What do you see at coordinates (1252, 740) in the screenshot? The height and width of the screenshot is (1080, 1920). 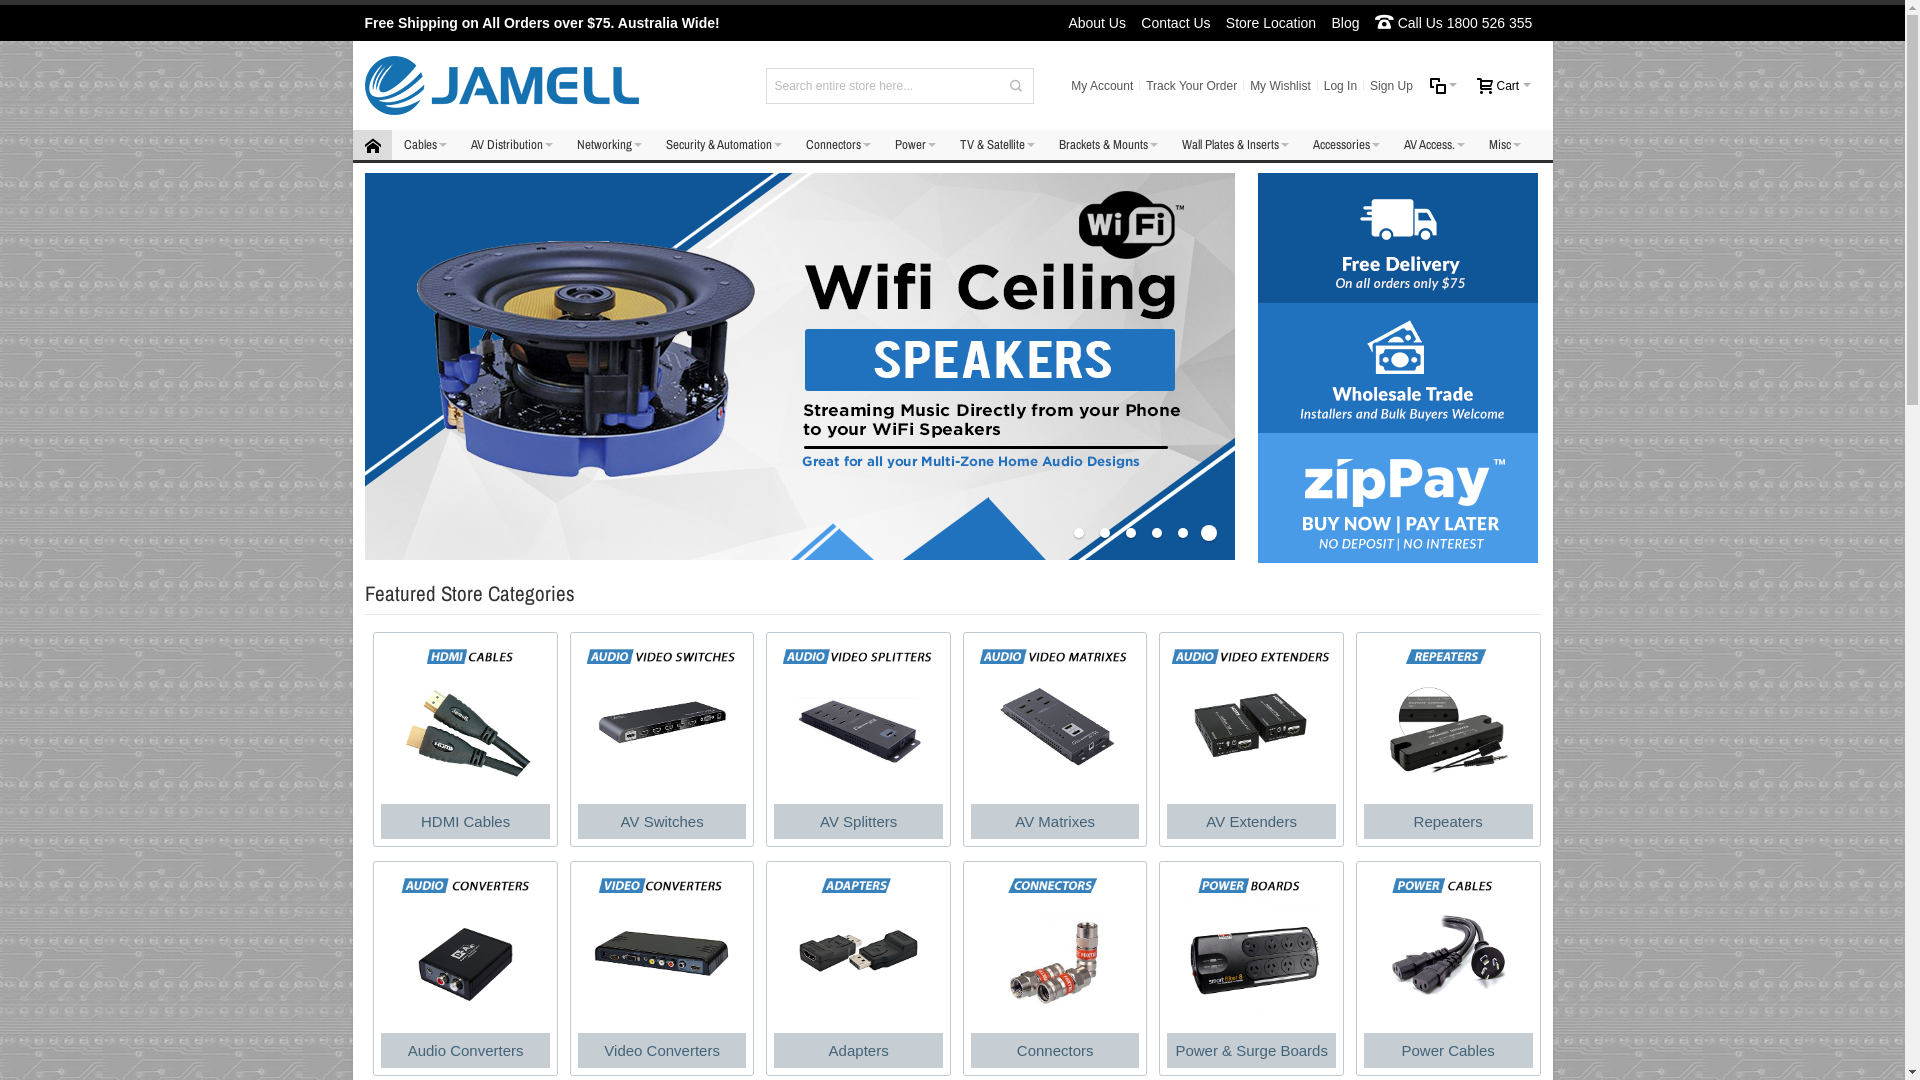 I see `AV Extenders` at bounding box center [1252, 740].